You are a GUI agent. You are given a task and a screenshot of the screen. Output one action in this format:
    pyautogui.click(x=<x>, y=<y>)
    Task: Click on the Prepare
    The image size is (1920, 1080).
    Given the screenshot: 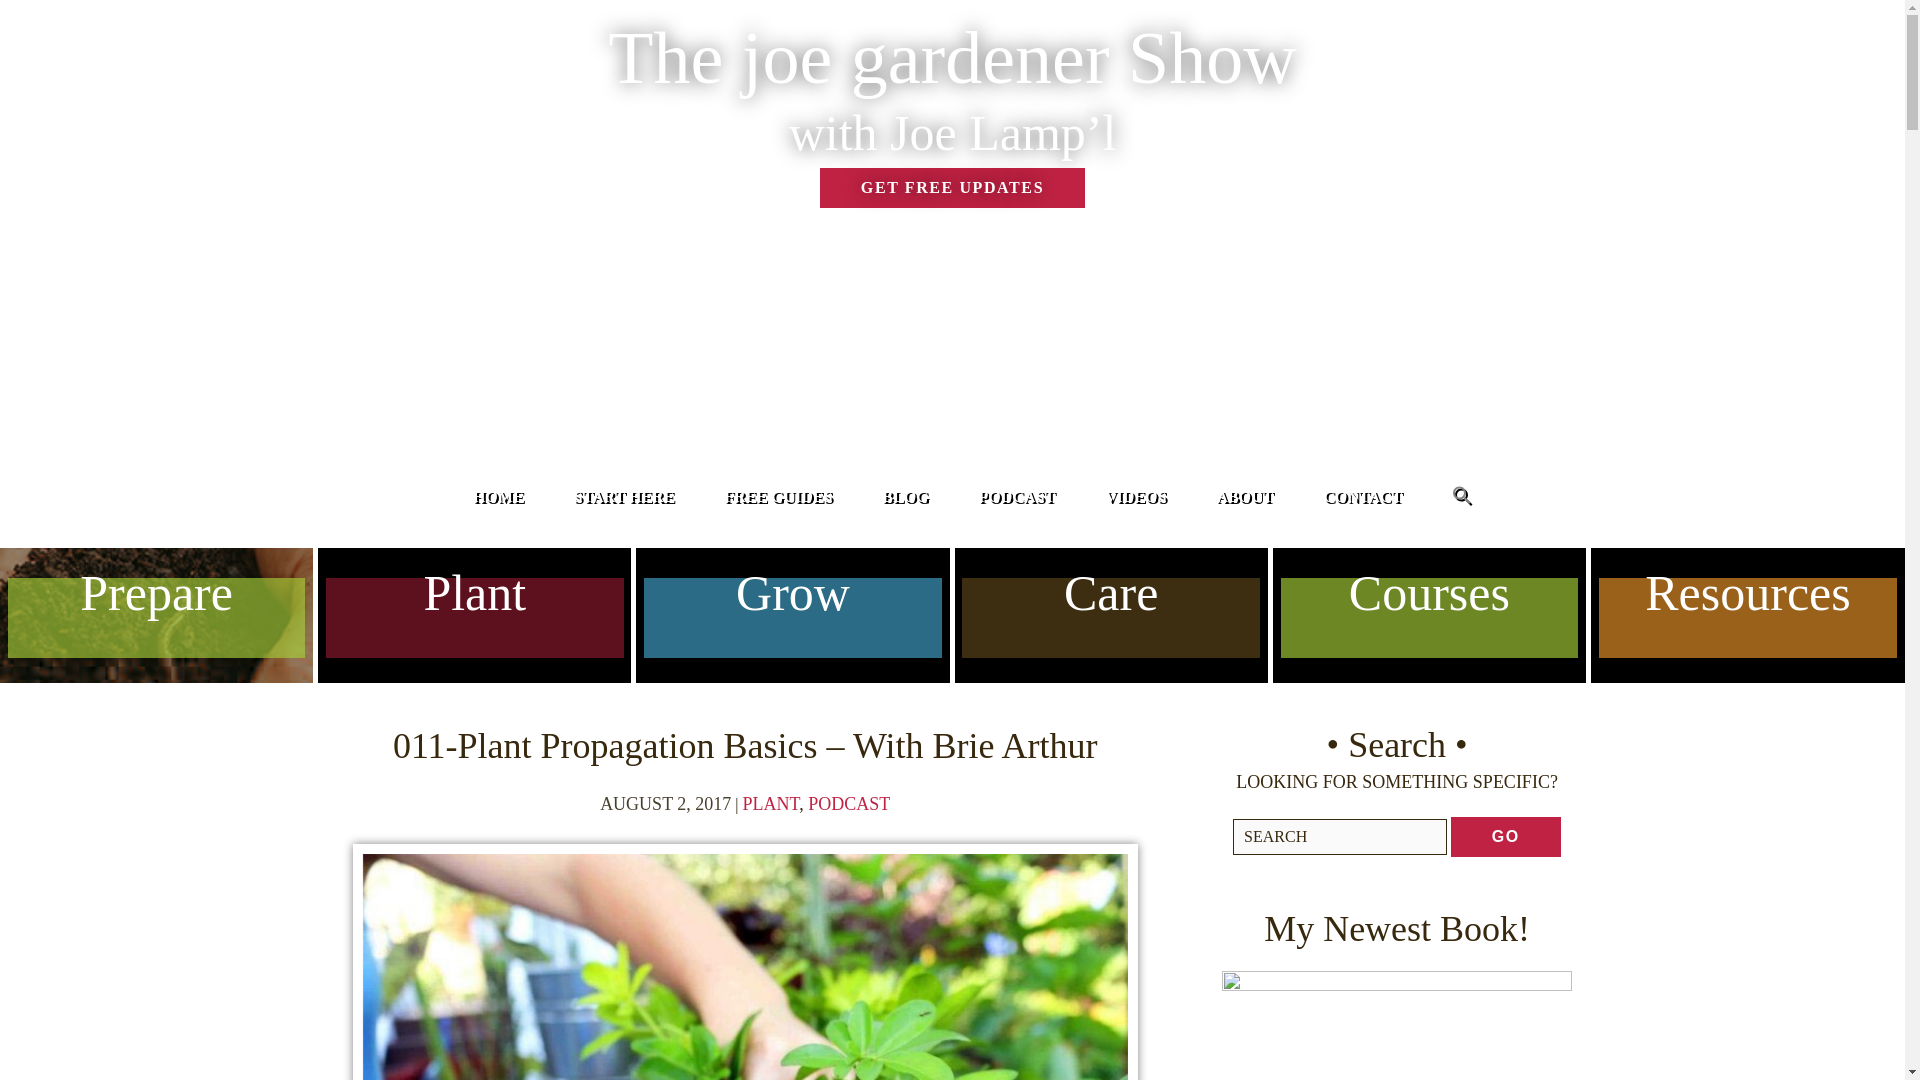 What is the action you would take?
    pyautogui.click(x=156, y=660)
    